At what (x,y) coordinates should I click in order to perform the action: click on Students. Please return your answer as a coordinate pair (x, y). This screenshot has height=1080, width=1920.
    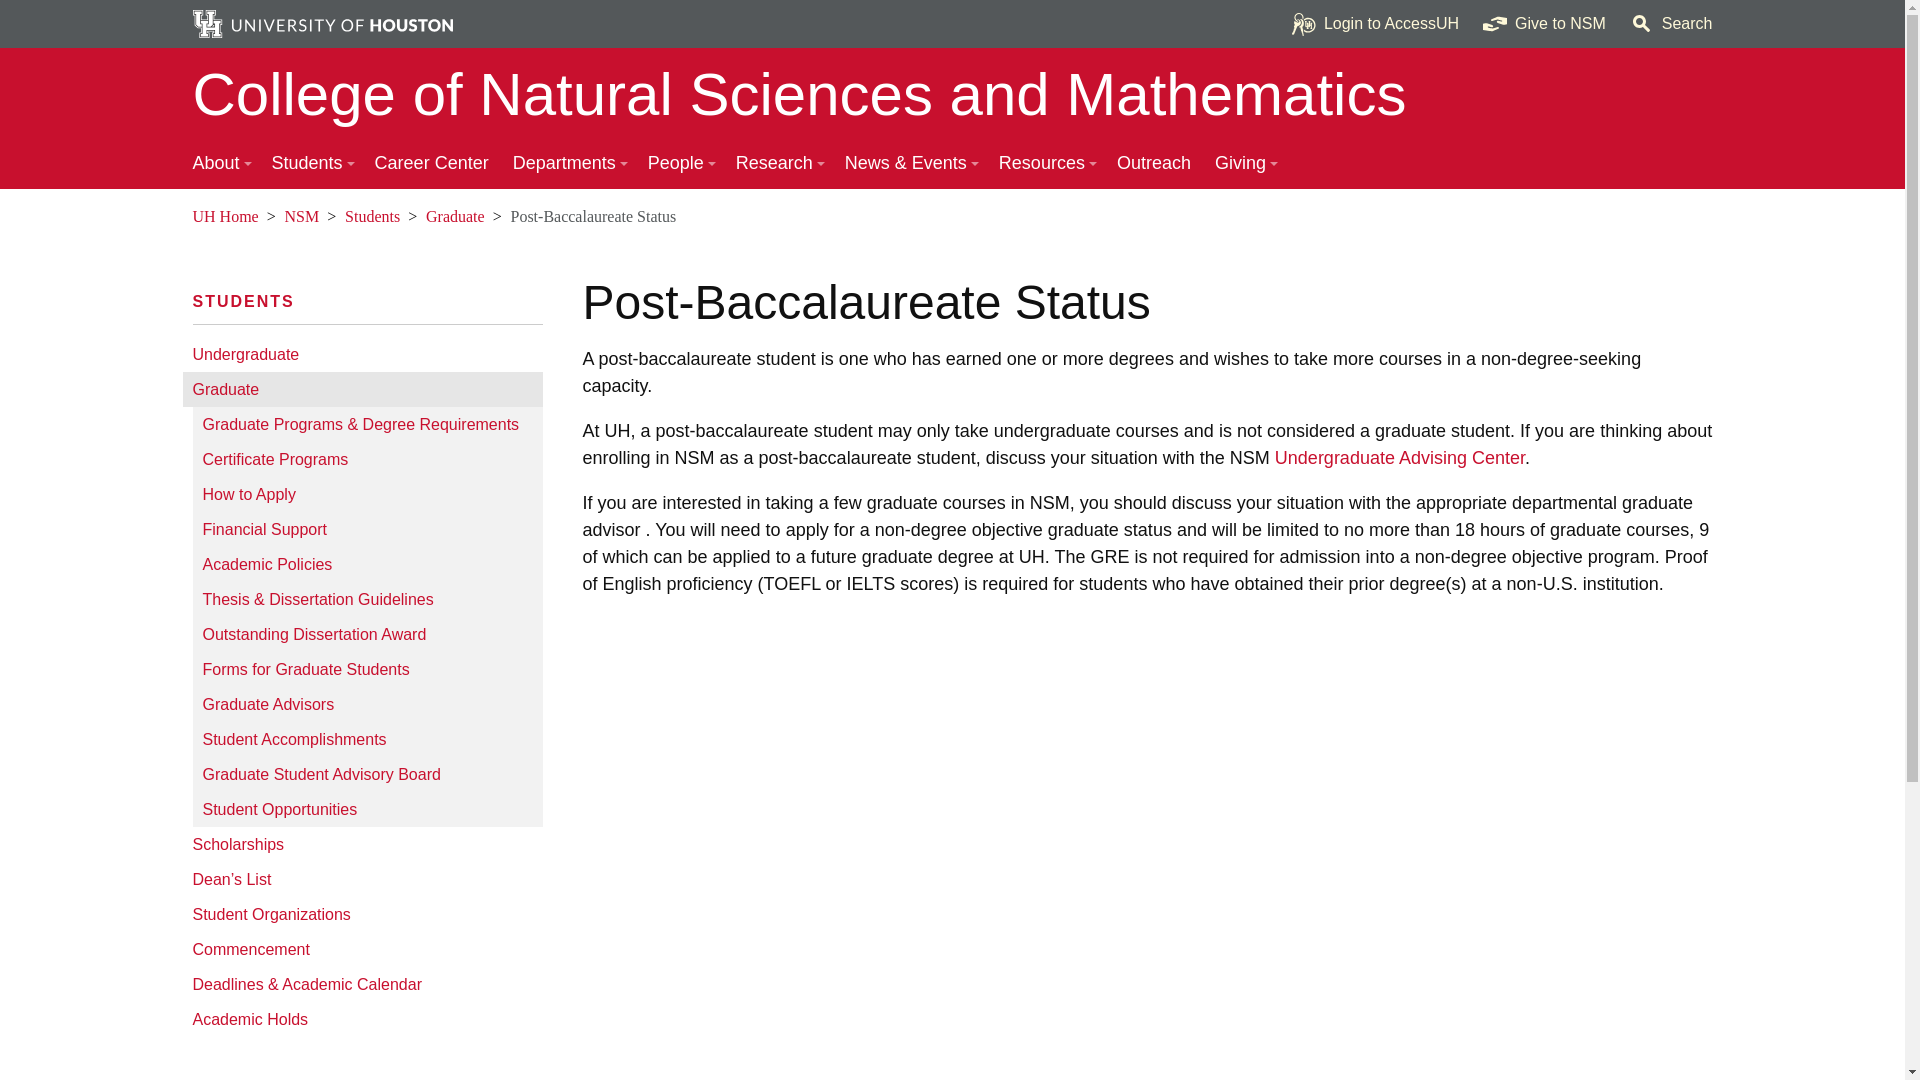
    Looking at the image, I should click on (242, 300).